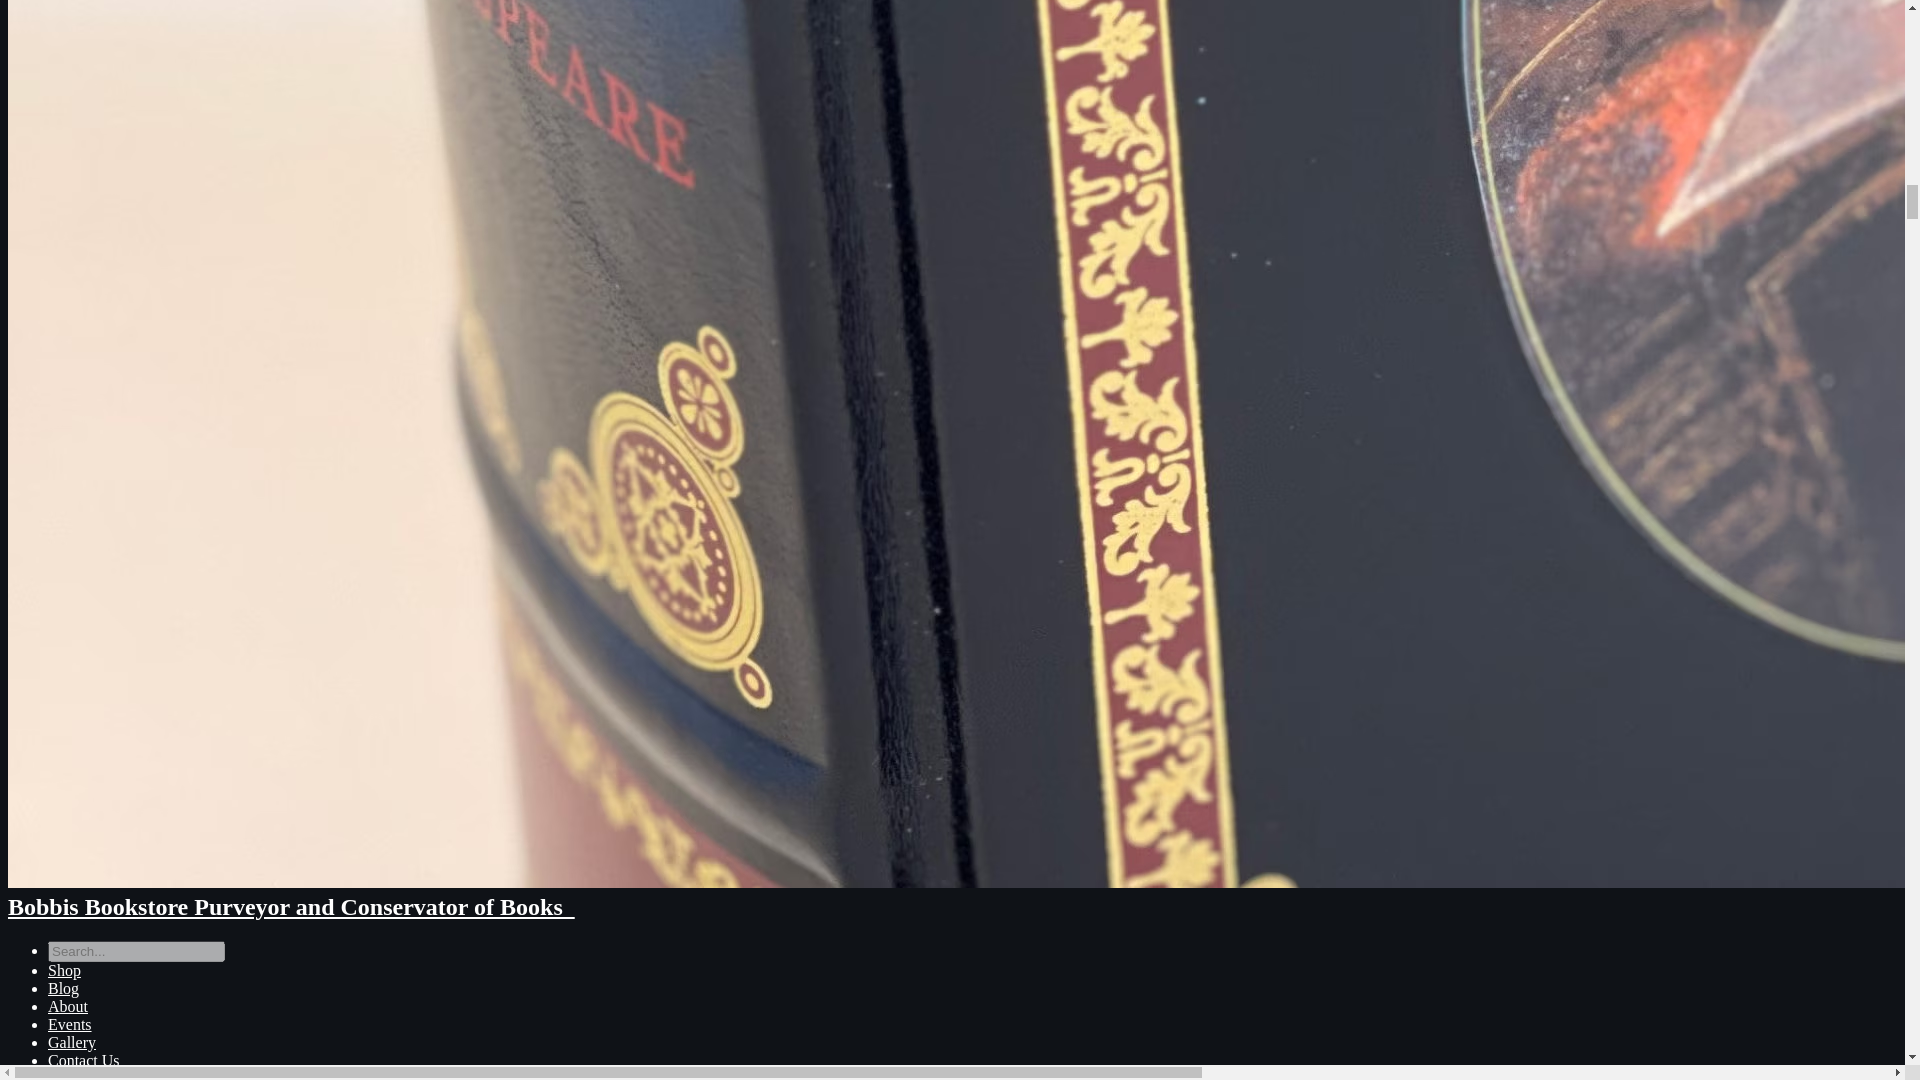 The height and width of the screenshot is (1080, 1920). Describe the element at coordinates (68, 1006) in the screenshot. I see `About` at that location.